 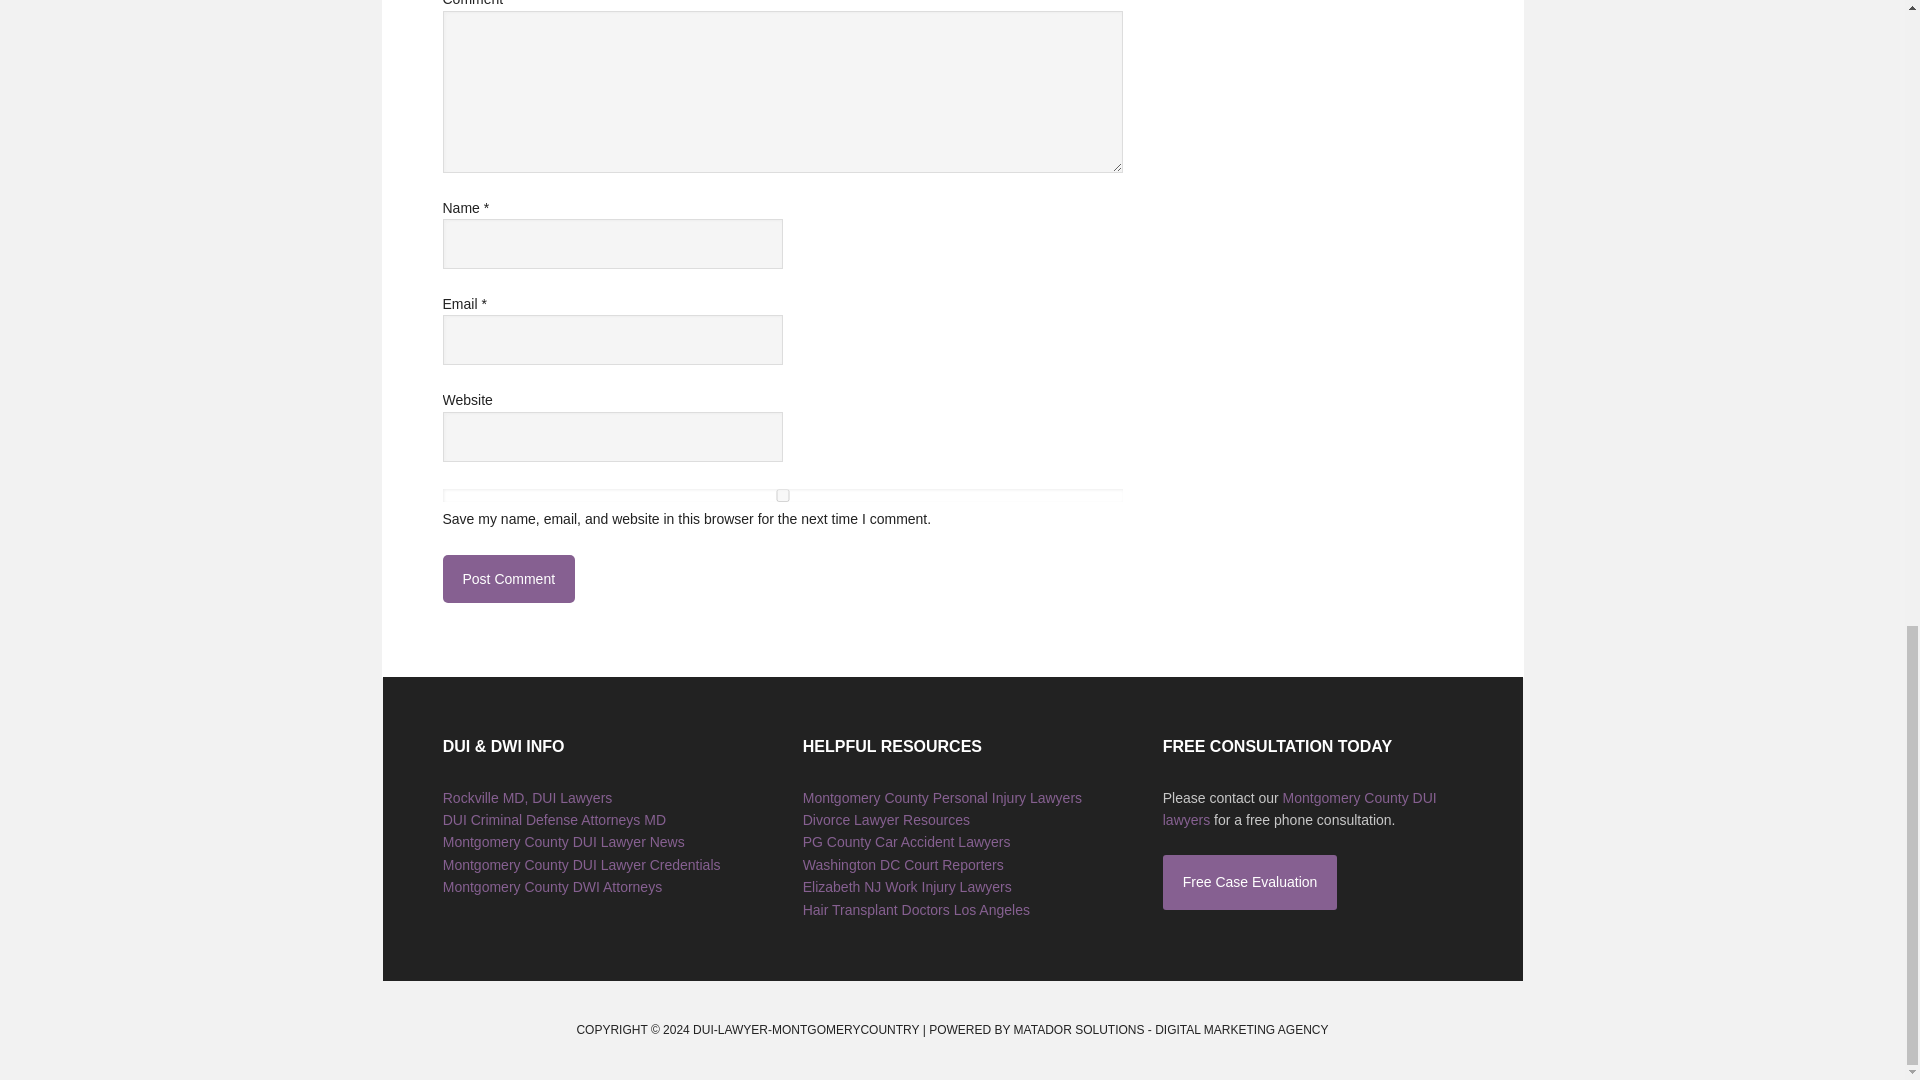 I want to click on Divorce Lawyer Resources, so click(x=886, y=820).